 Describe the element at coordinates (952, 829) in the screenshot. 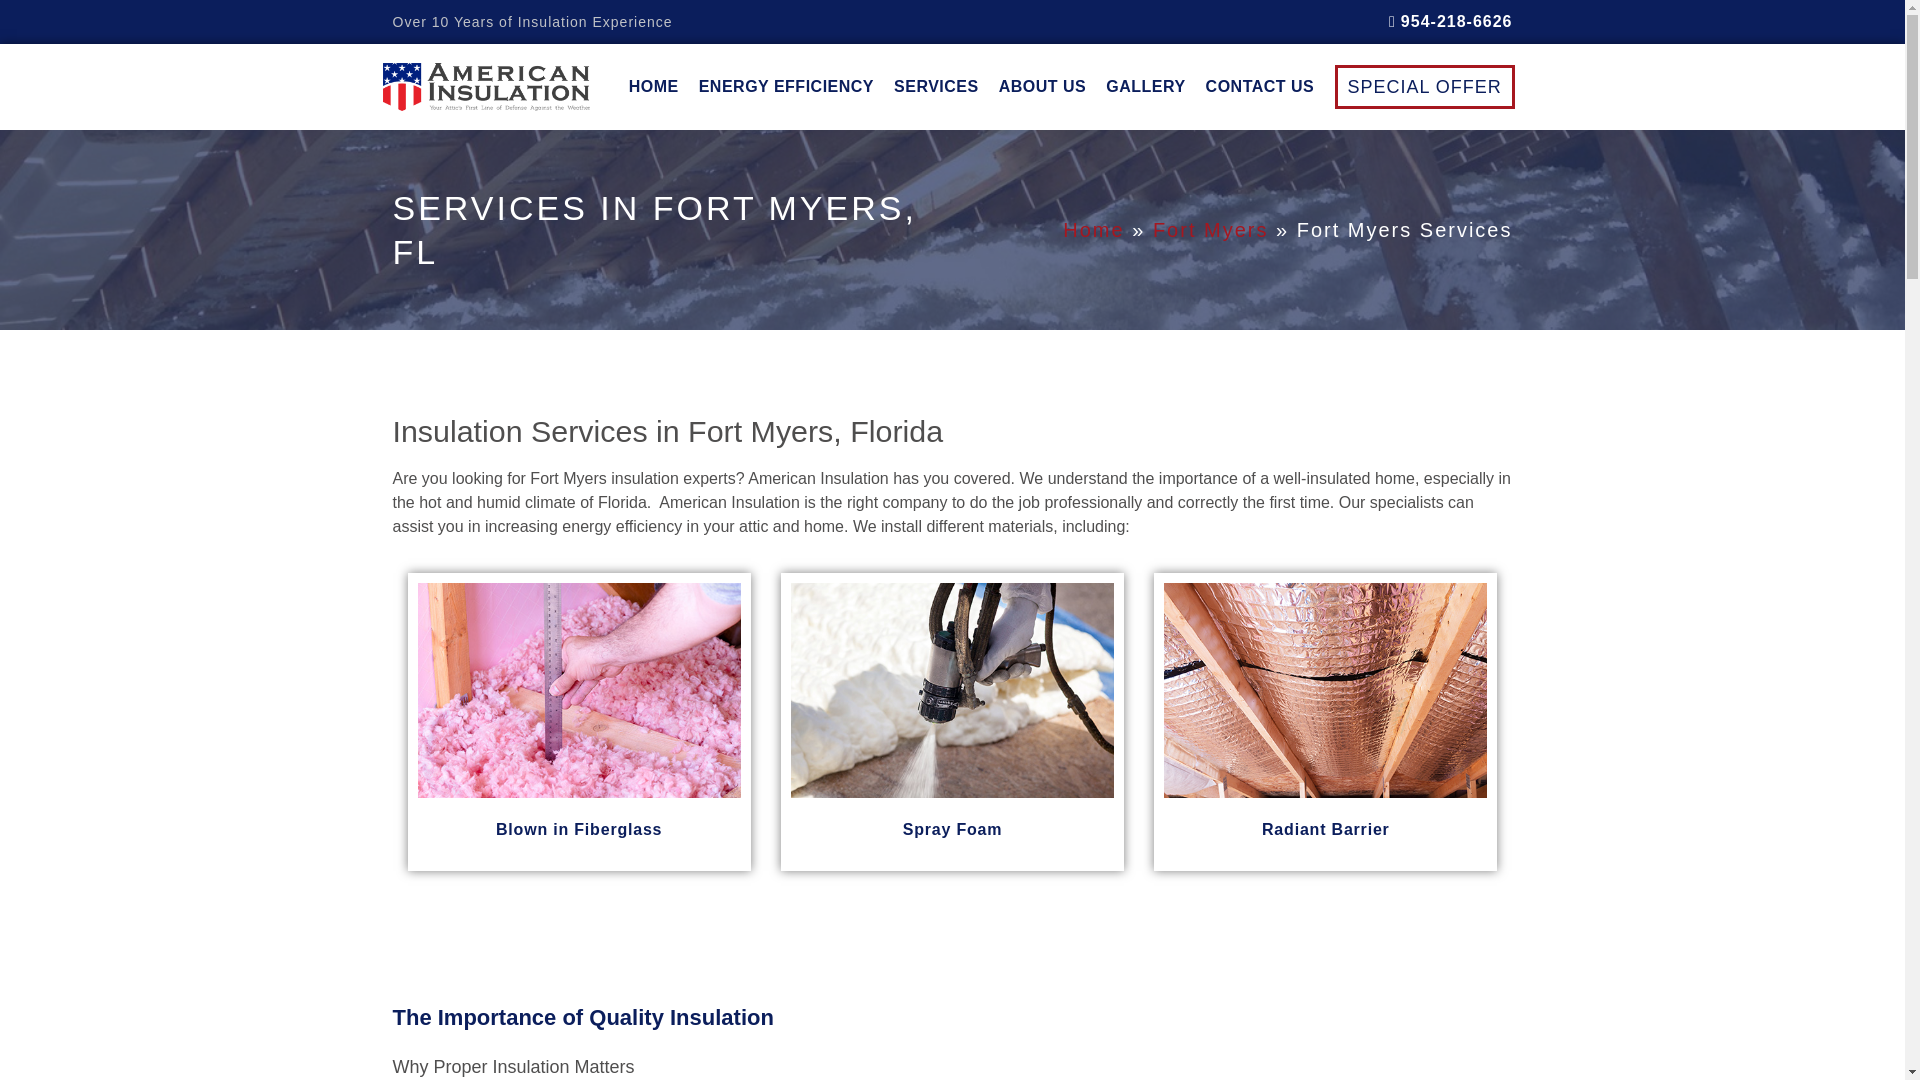

I see `Spray Foam` at that location.